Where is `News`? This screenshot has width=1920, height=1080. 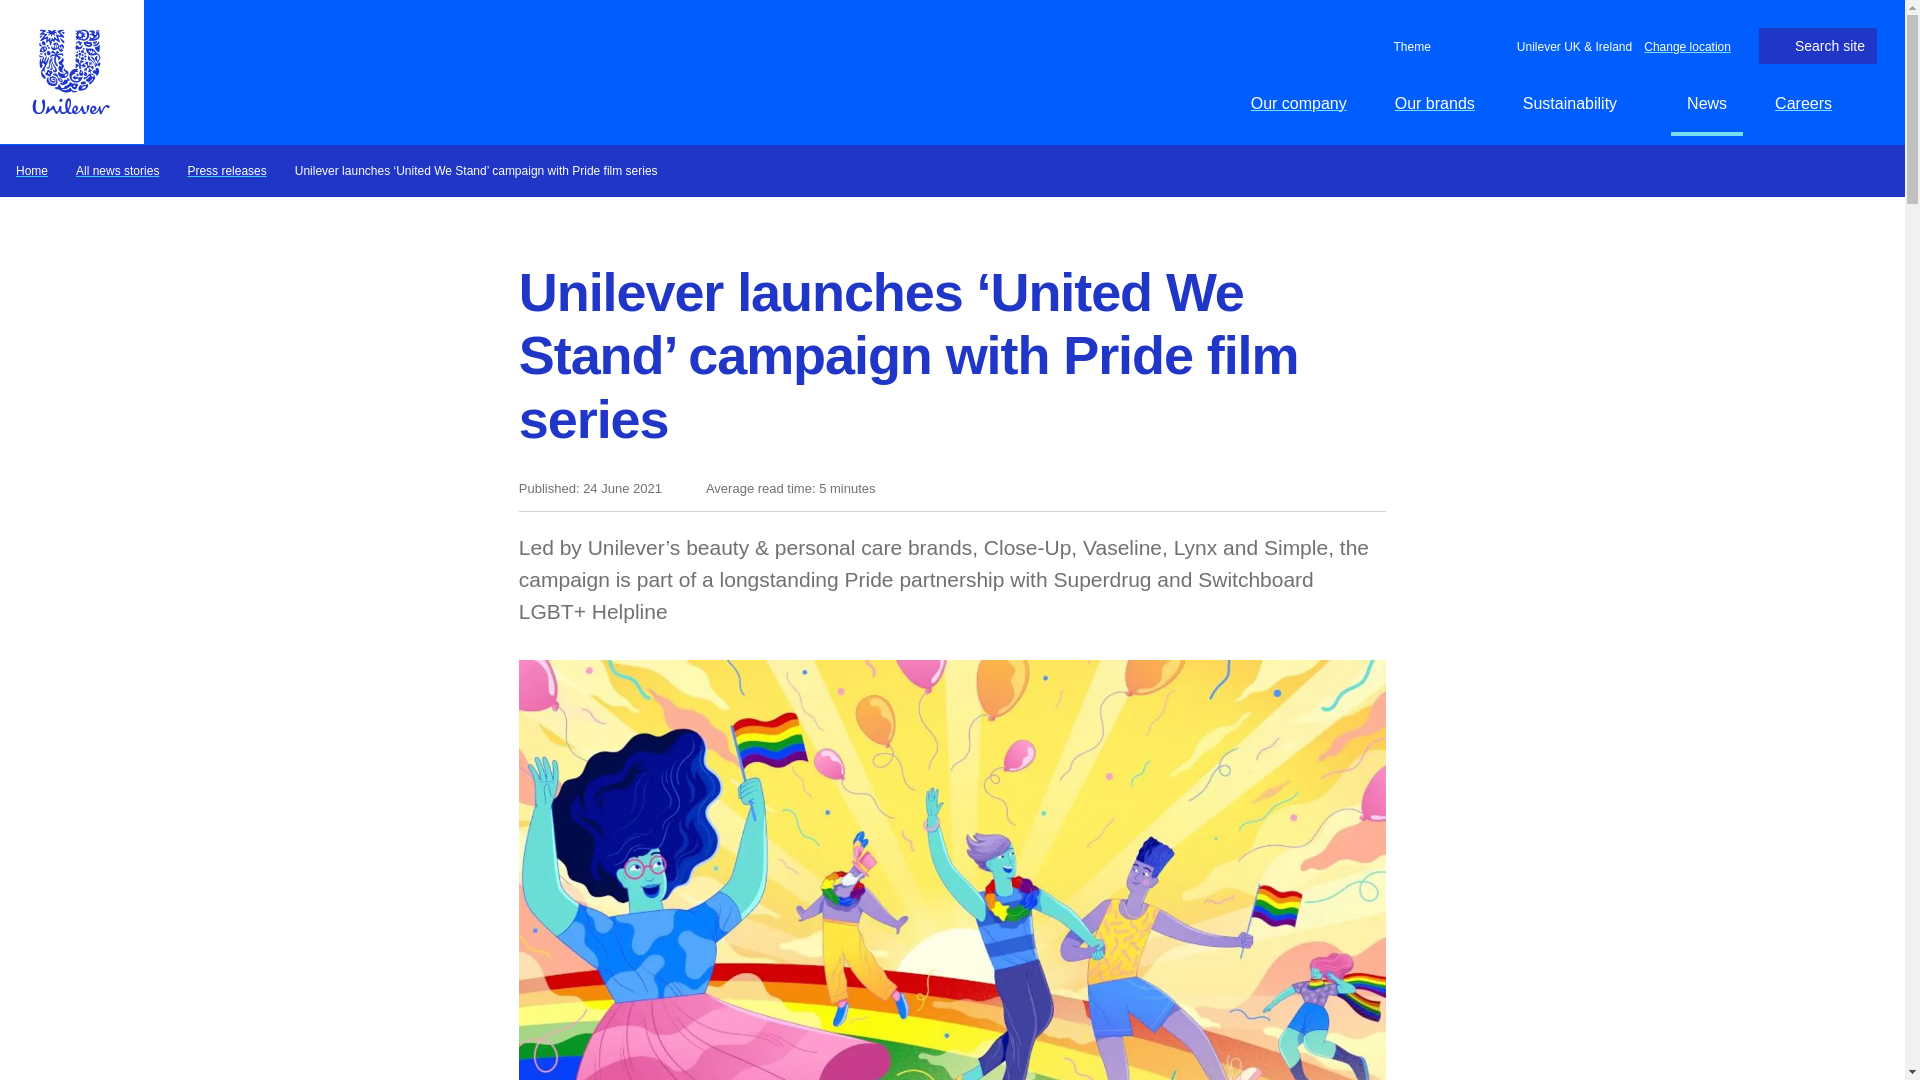
News is located at coordinates (1706, 103).